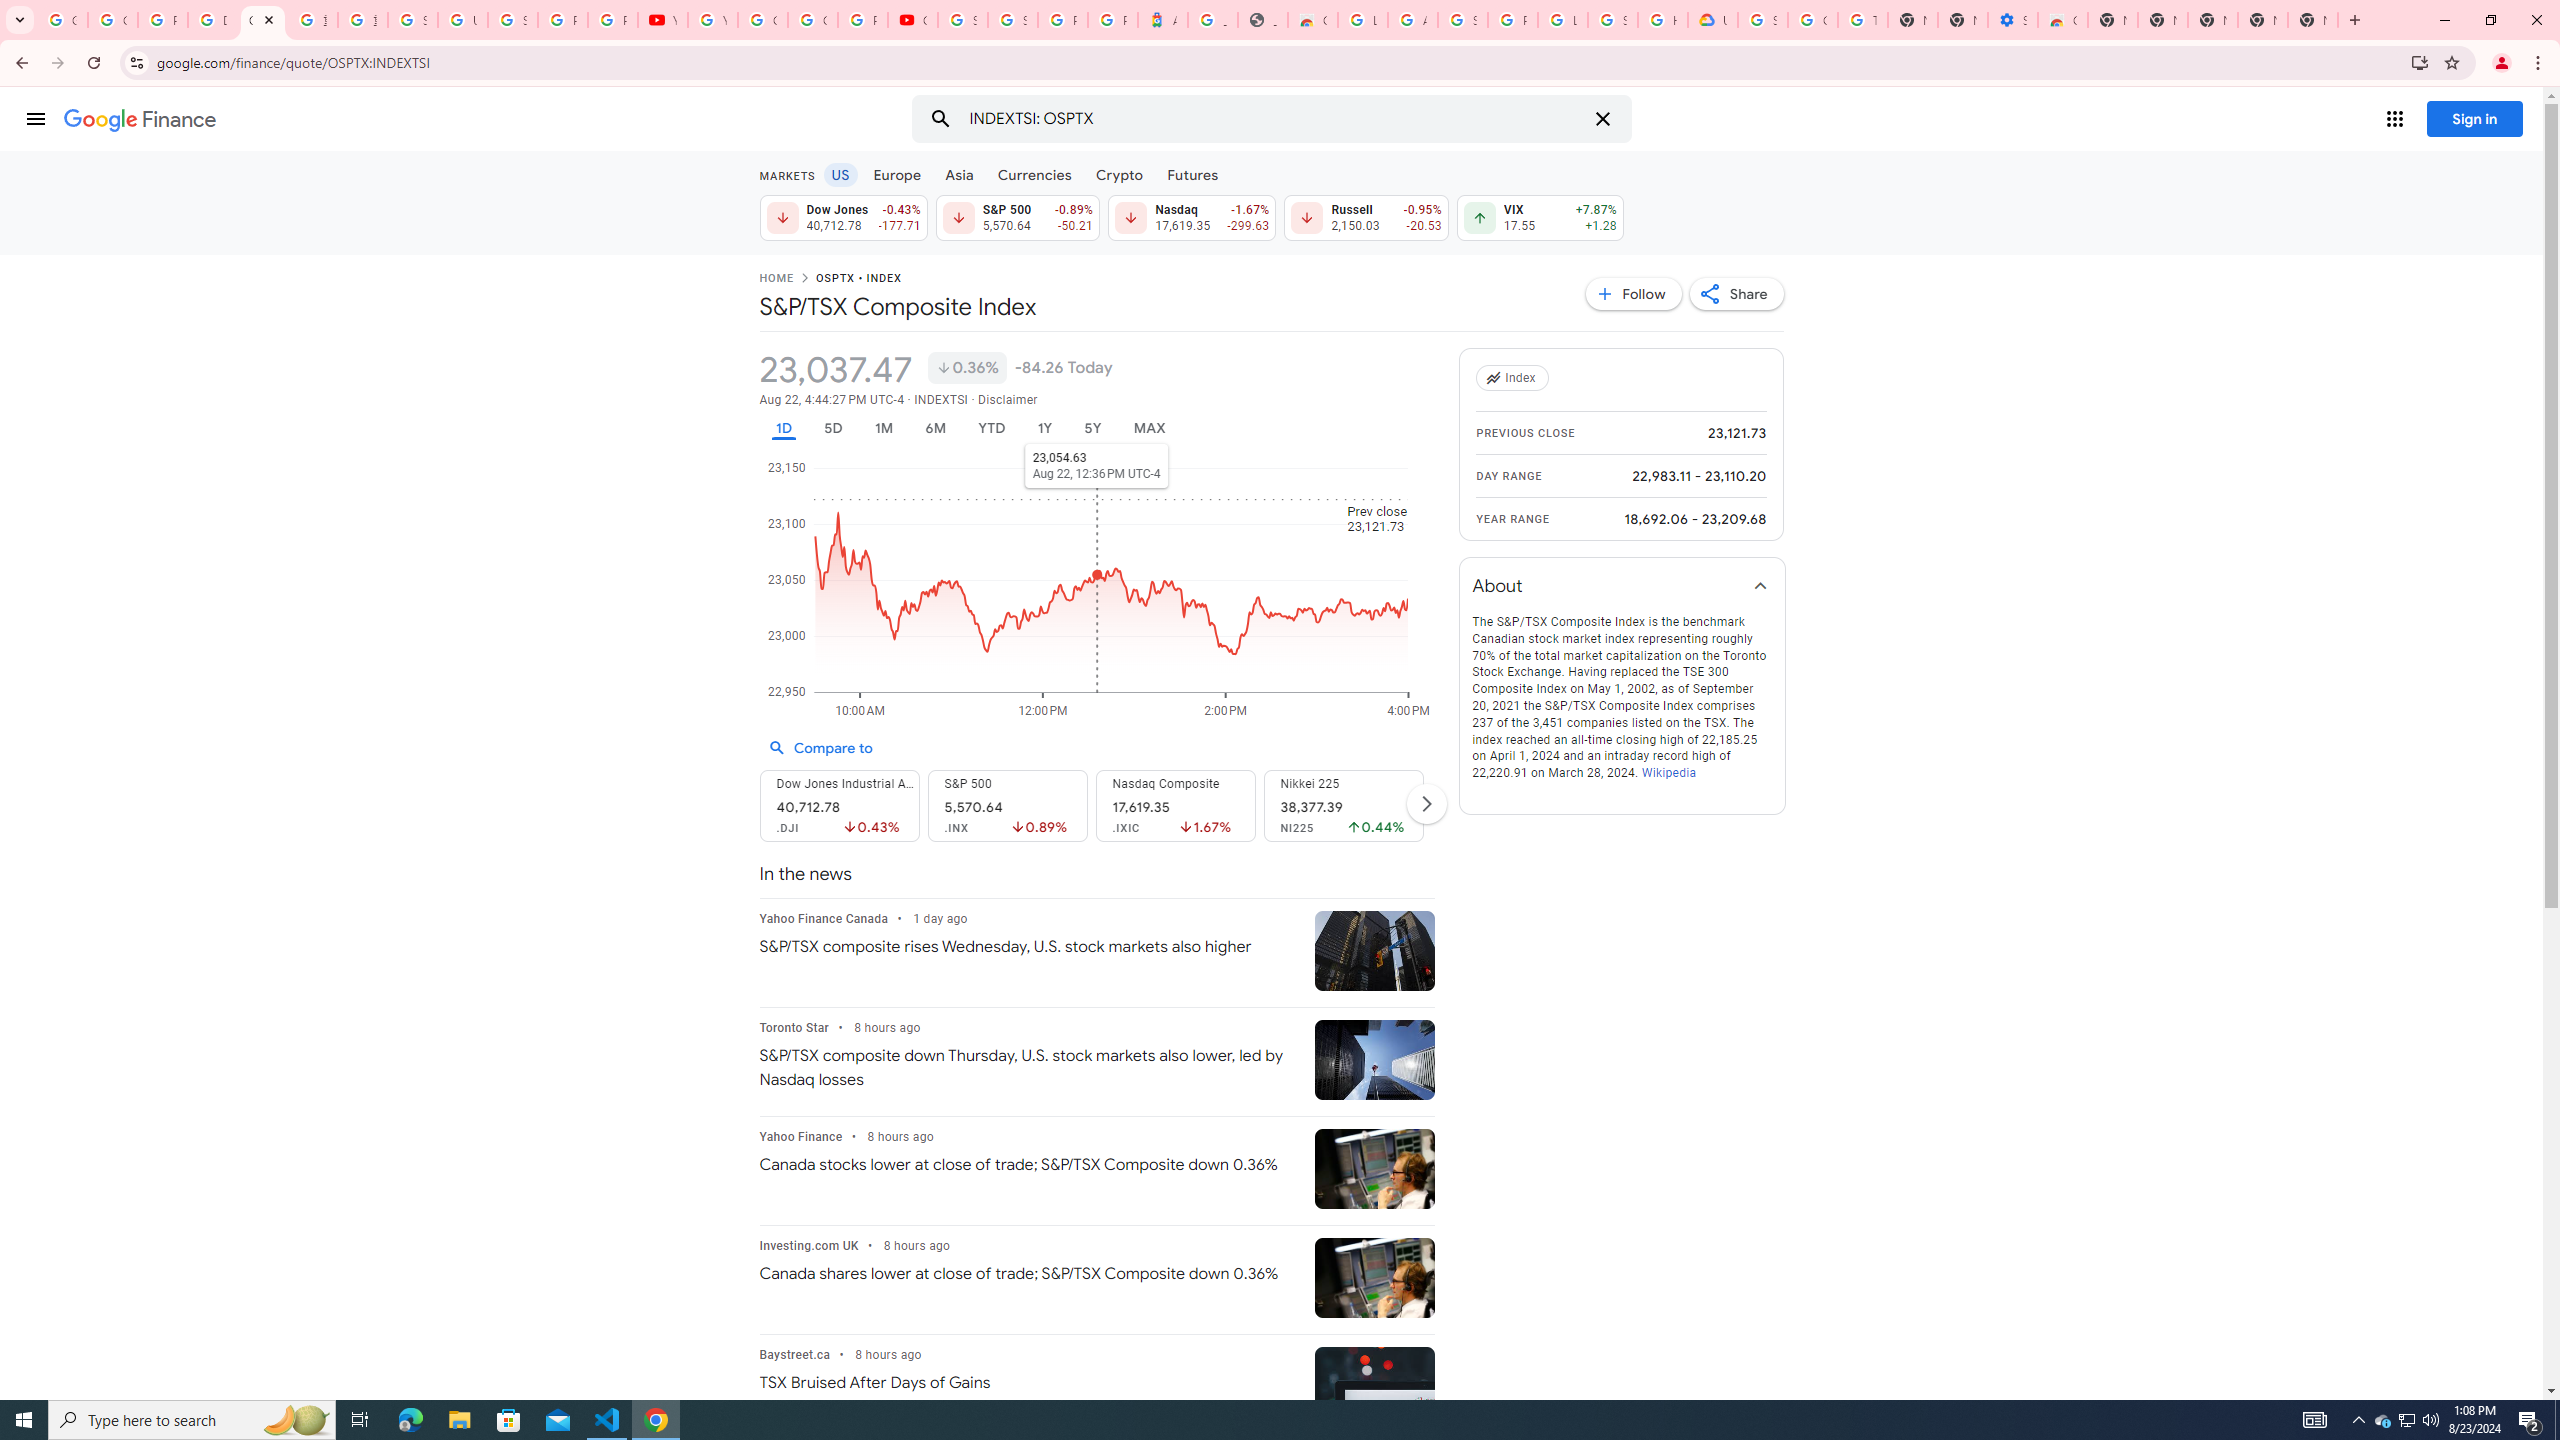  I want to click on Chrome Web Store - Accessibility extensions, so click(2063, 20).